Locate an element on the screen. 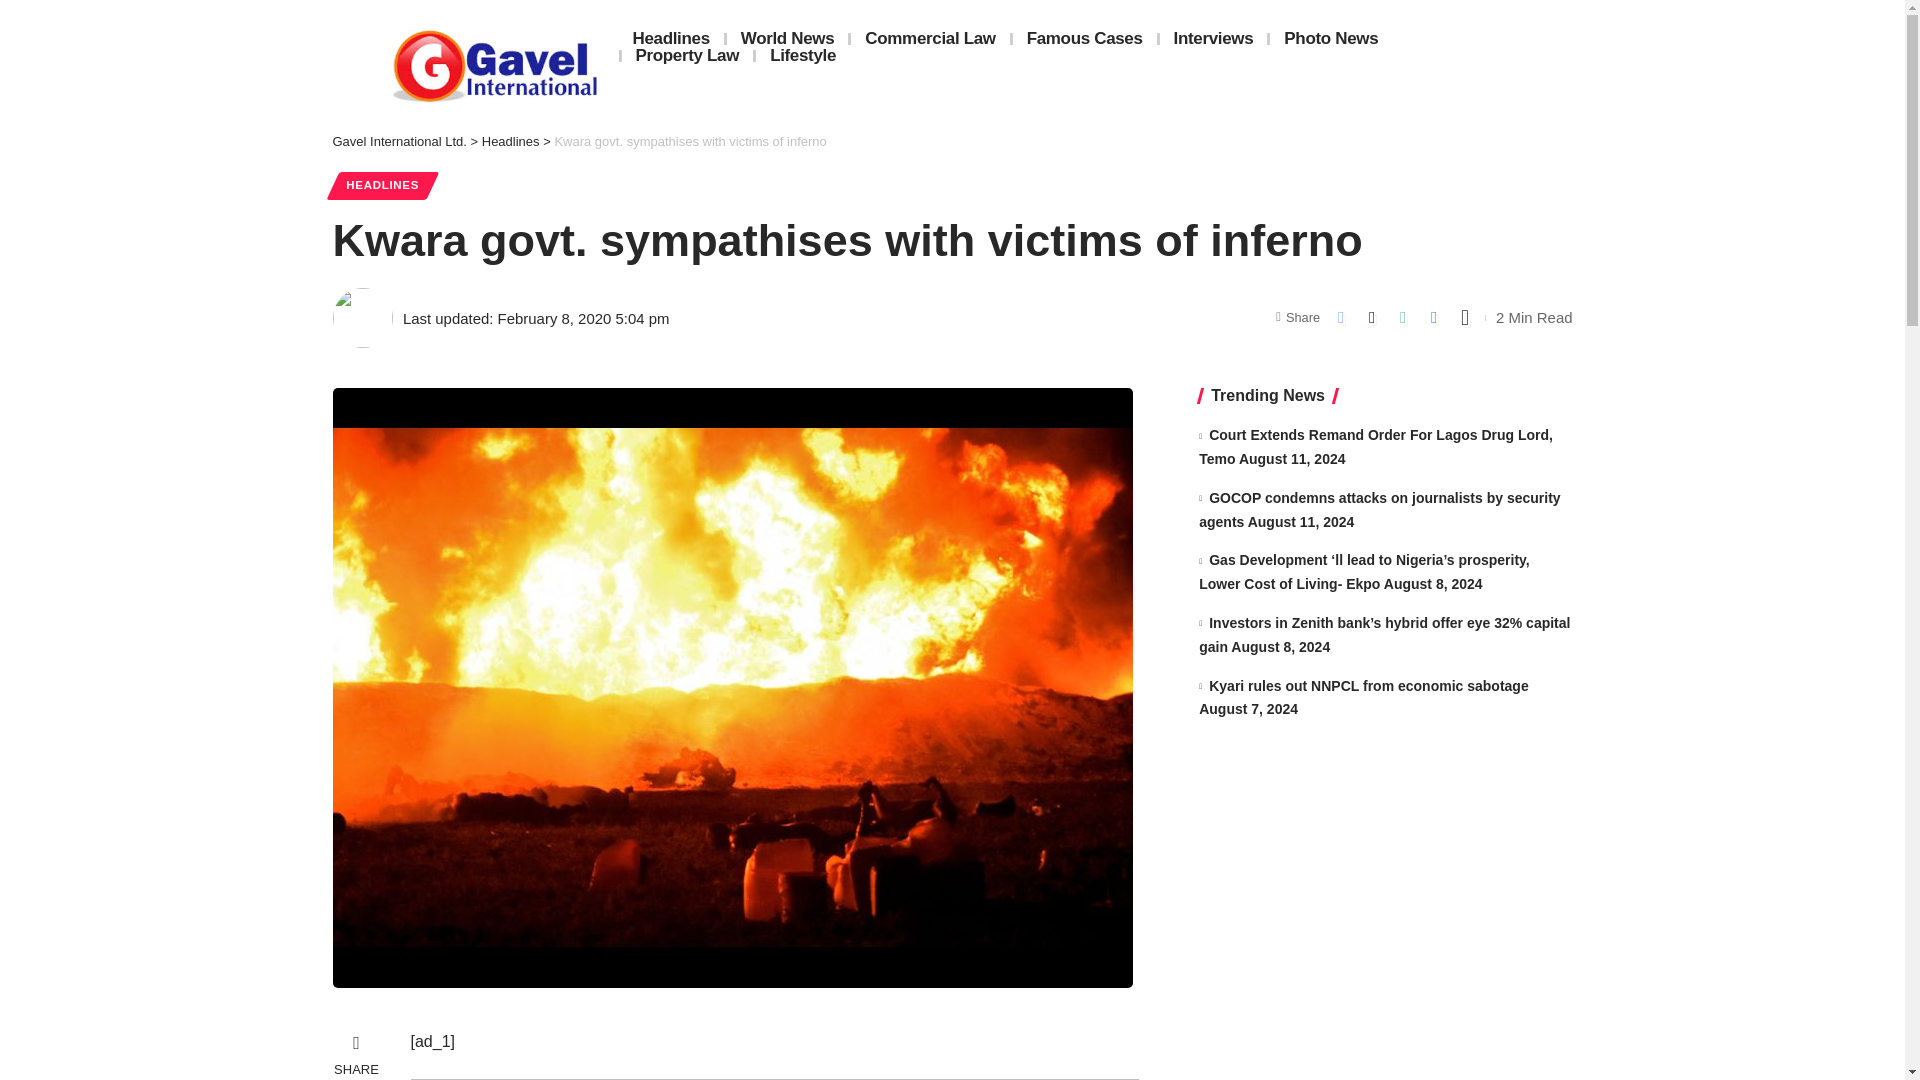 This screenshot has height=1080, width=1920. Headlines is located at coordinates (510, 141).